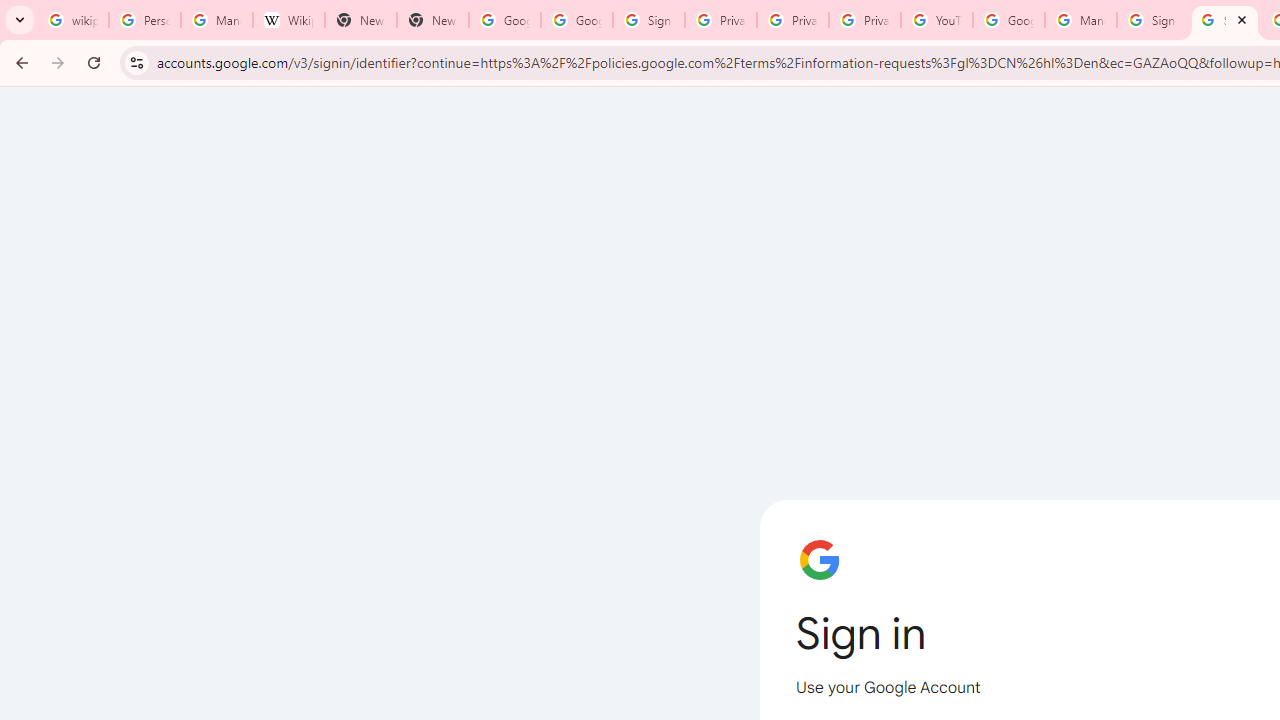 The image size is (1280, 720). Describe the element at coordinates (648, 20) in the screenshot. I see `Sign in - Google Accounts` at that location.